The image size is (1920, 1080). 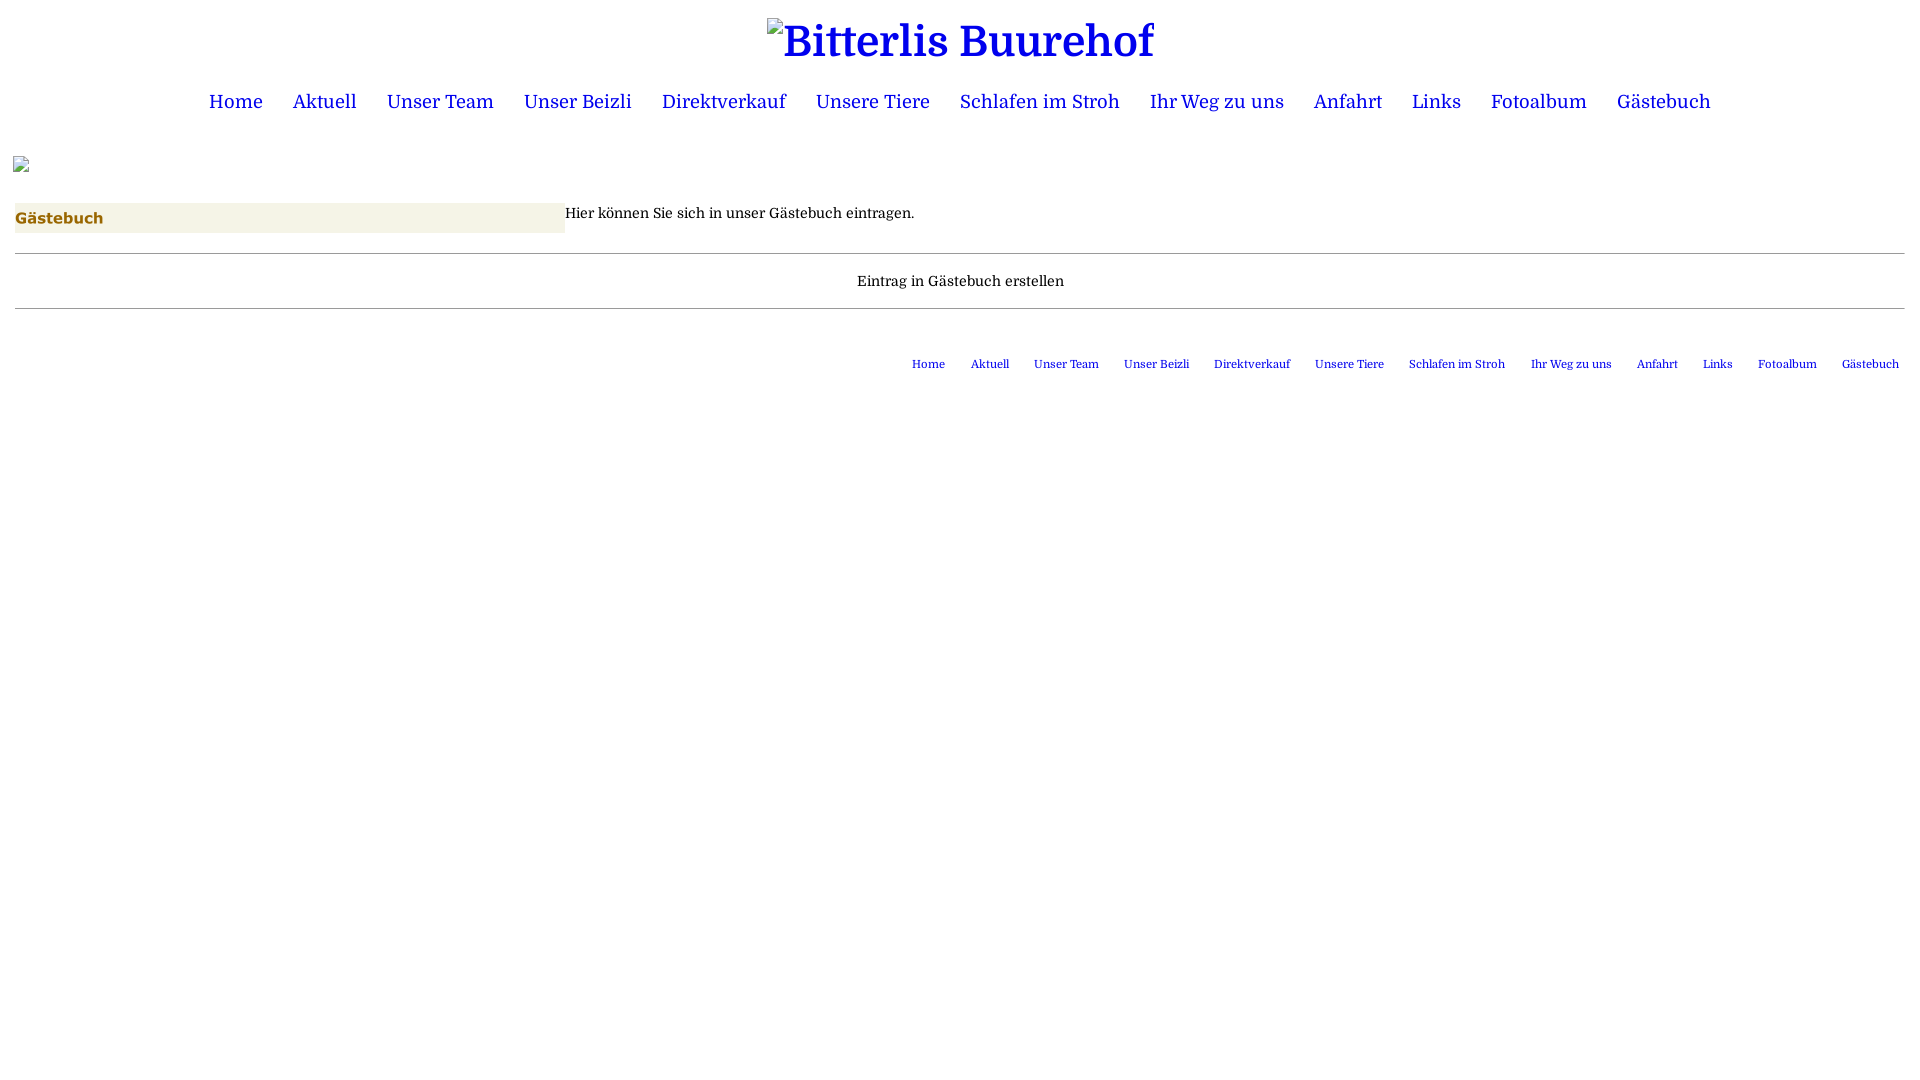 What do you see at coordinates (1350, 364) in the screenshot?
I see `Unsere Tiere` at bounding box center [1350, 364].